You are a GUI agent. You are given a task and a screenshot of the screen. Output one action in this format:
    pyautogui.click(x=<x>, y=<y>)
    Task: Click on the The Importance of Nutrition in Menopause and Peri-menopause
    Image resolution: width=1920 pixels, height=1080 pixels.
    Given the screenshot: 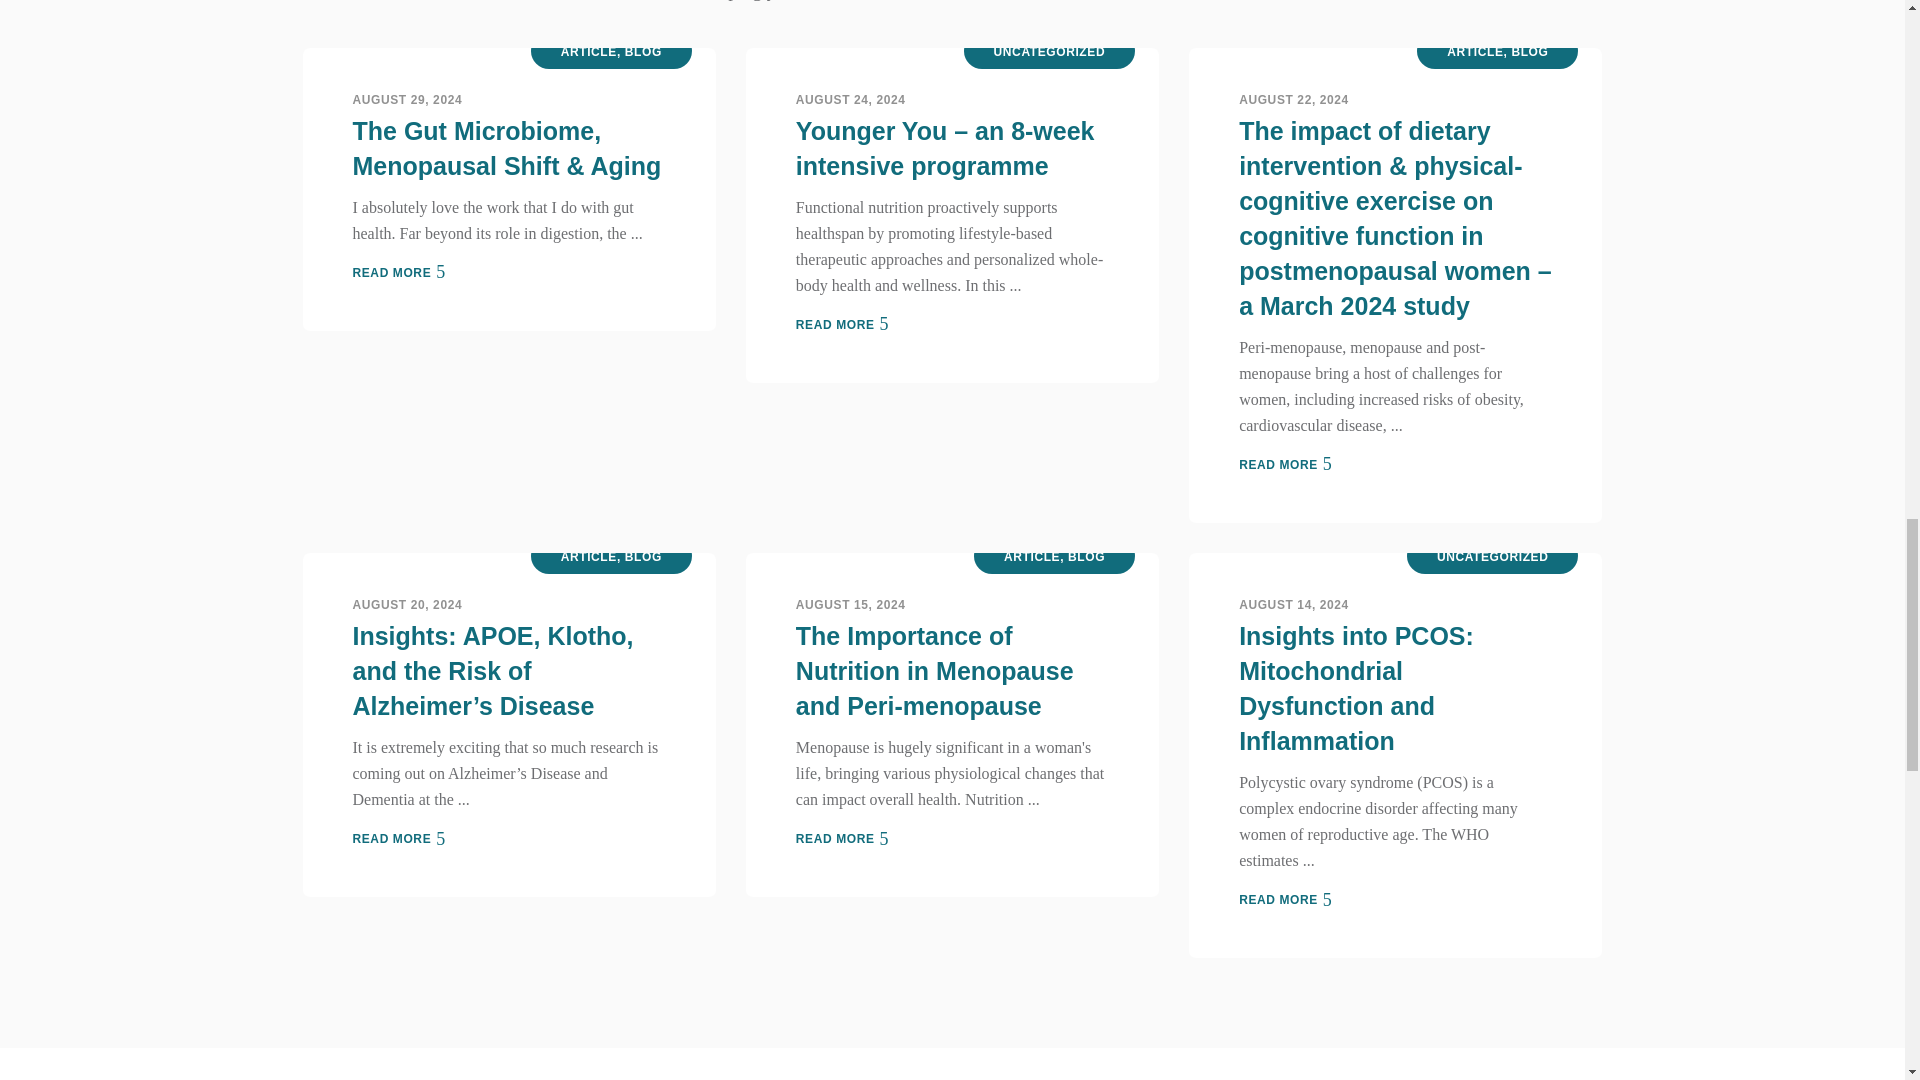 What is the action you would take?
    pyautogui.click(x=934, y=671)
    